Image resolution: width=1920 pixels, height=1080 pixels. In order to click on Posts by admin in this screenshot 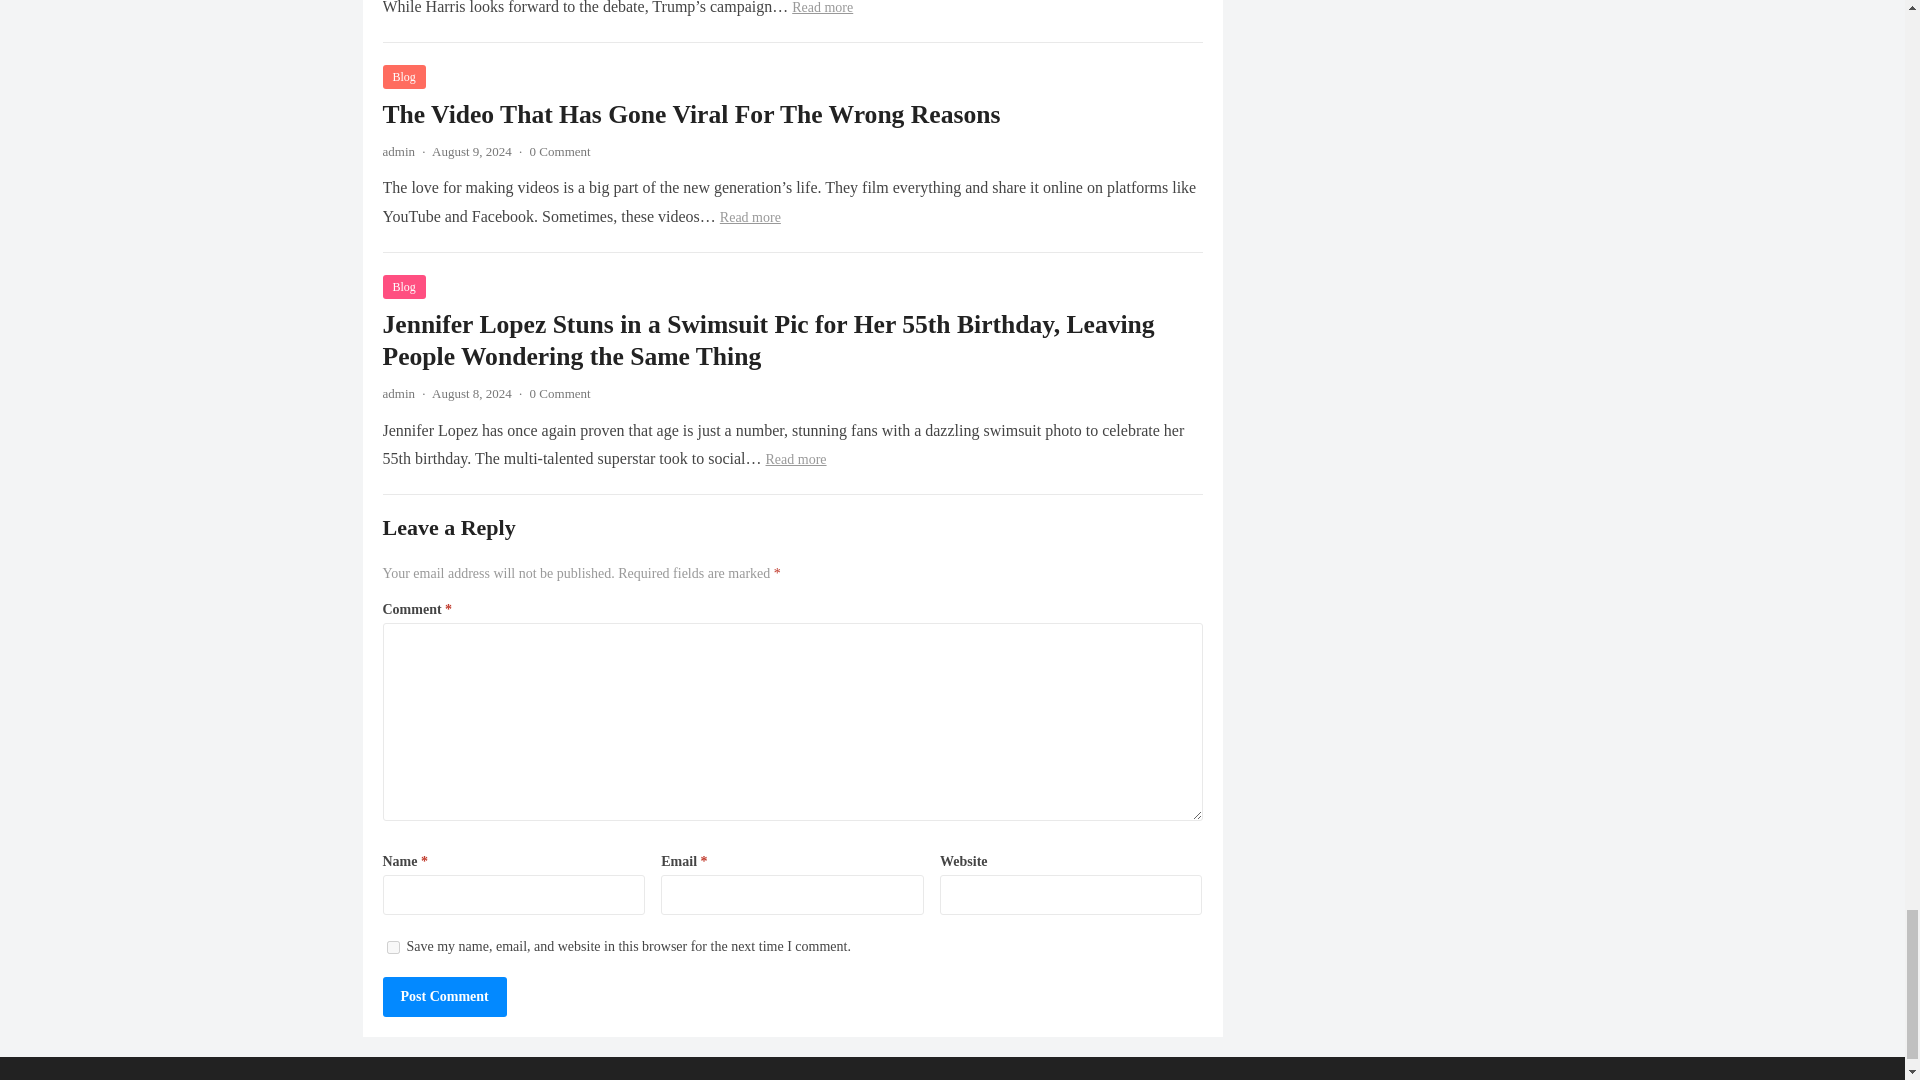, I will do `click(398, 150)`.